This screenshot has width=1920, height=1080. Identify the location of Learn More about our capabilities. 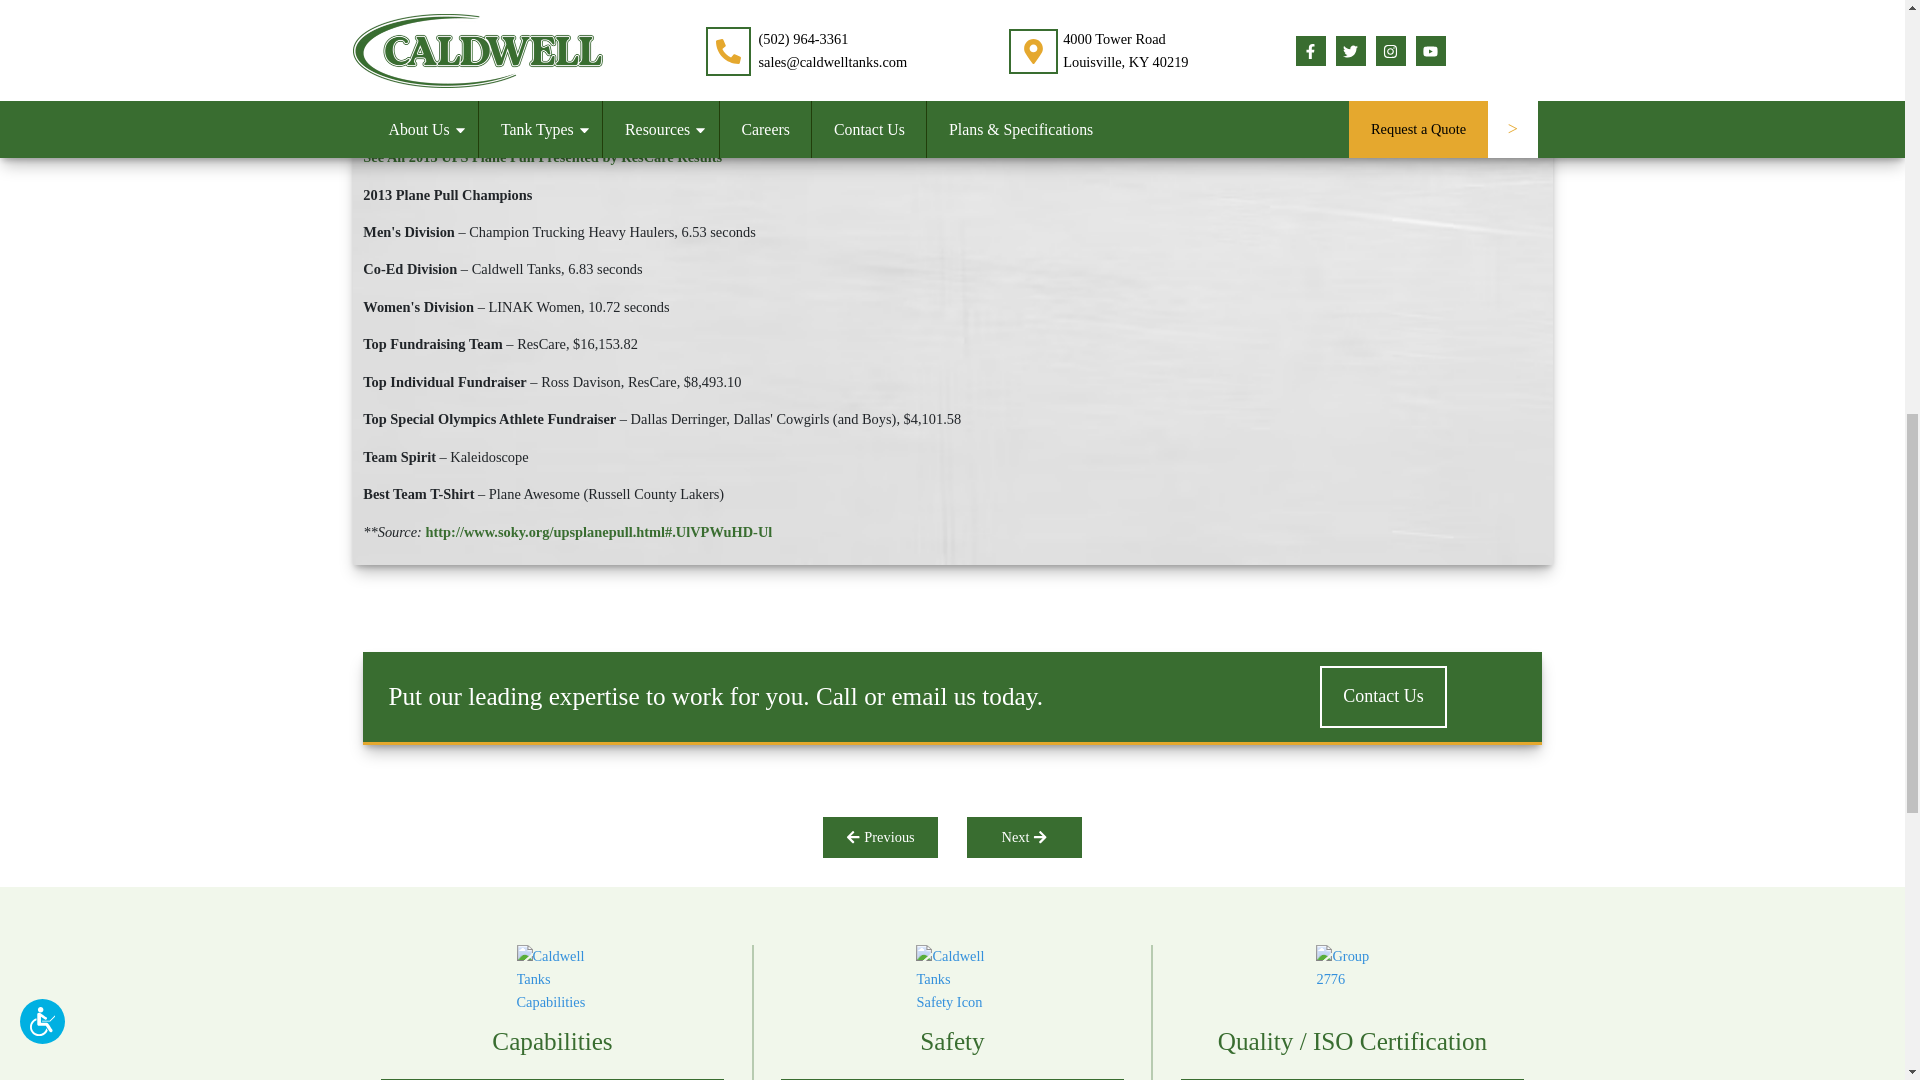
(552, 1012).